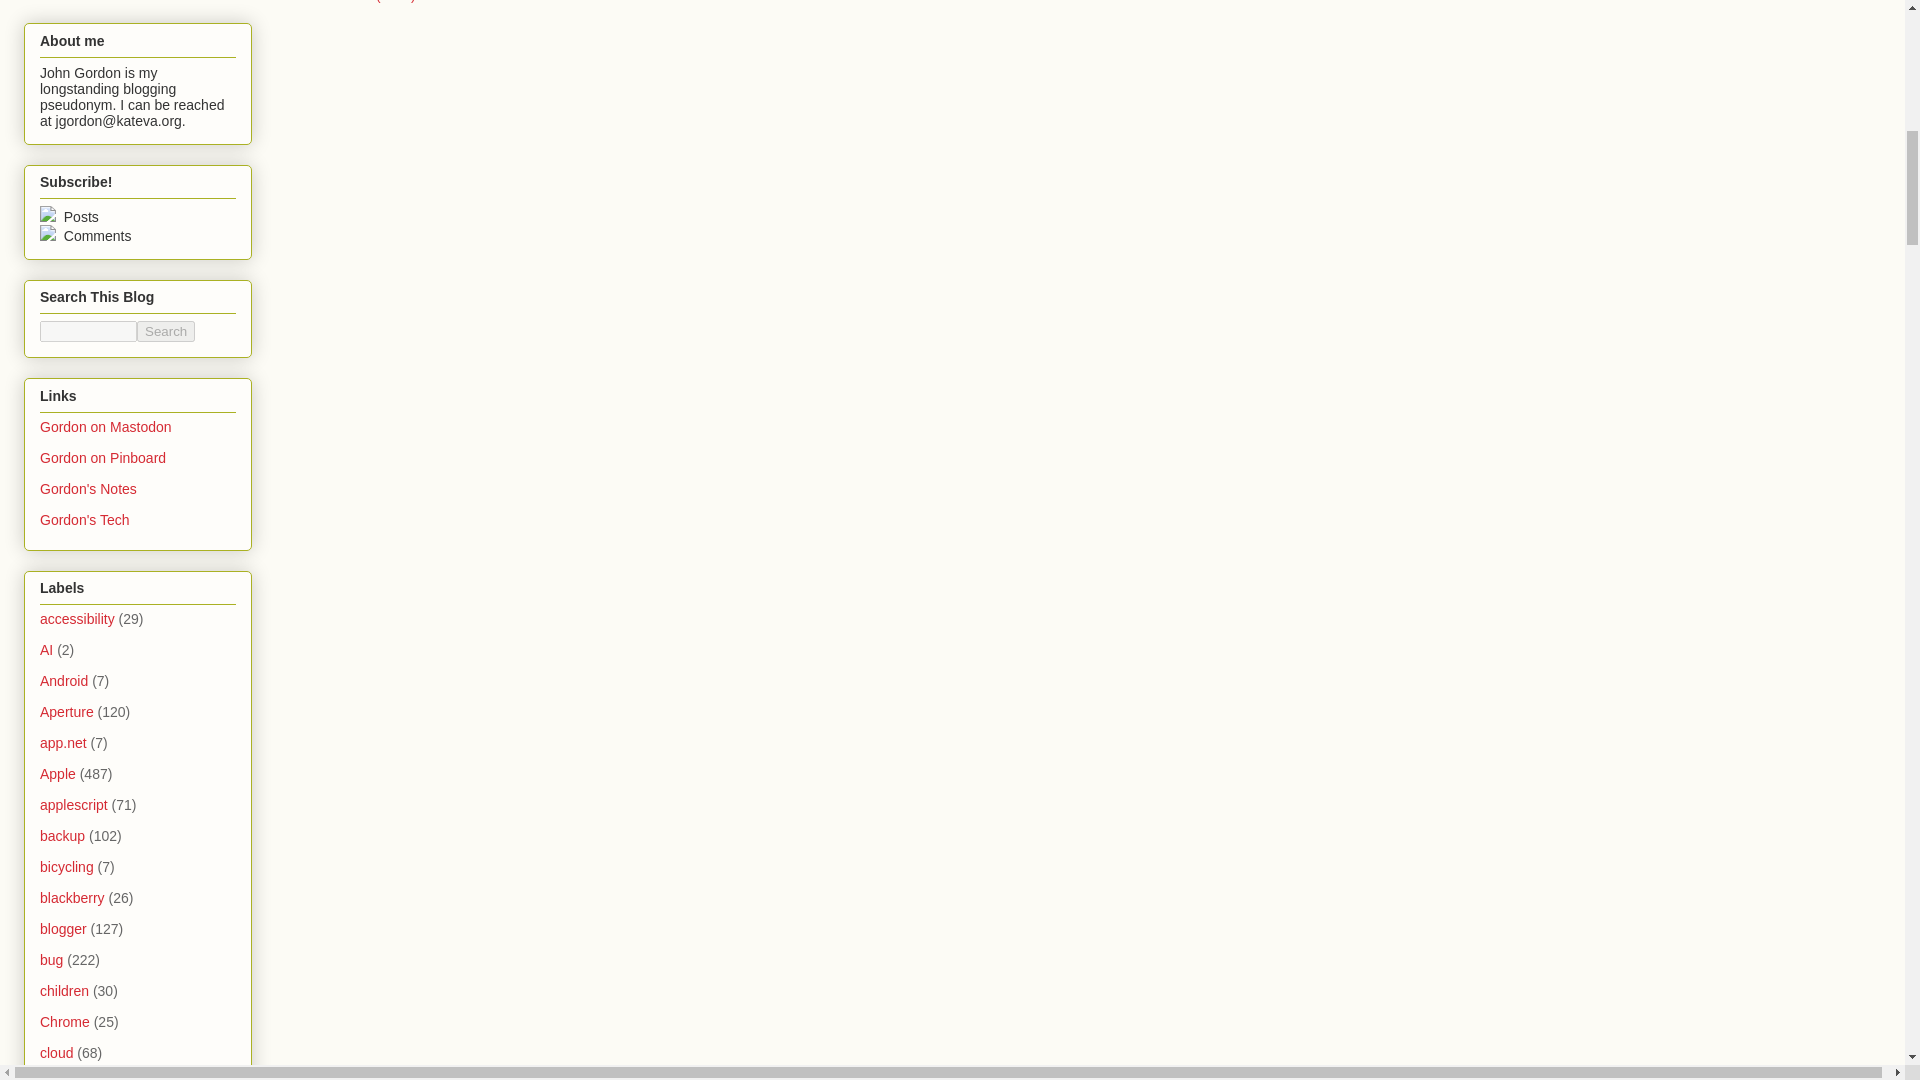  Describe the element at coordinates (67, 712) in the screenshot. I see `Aperture` at that location.